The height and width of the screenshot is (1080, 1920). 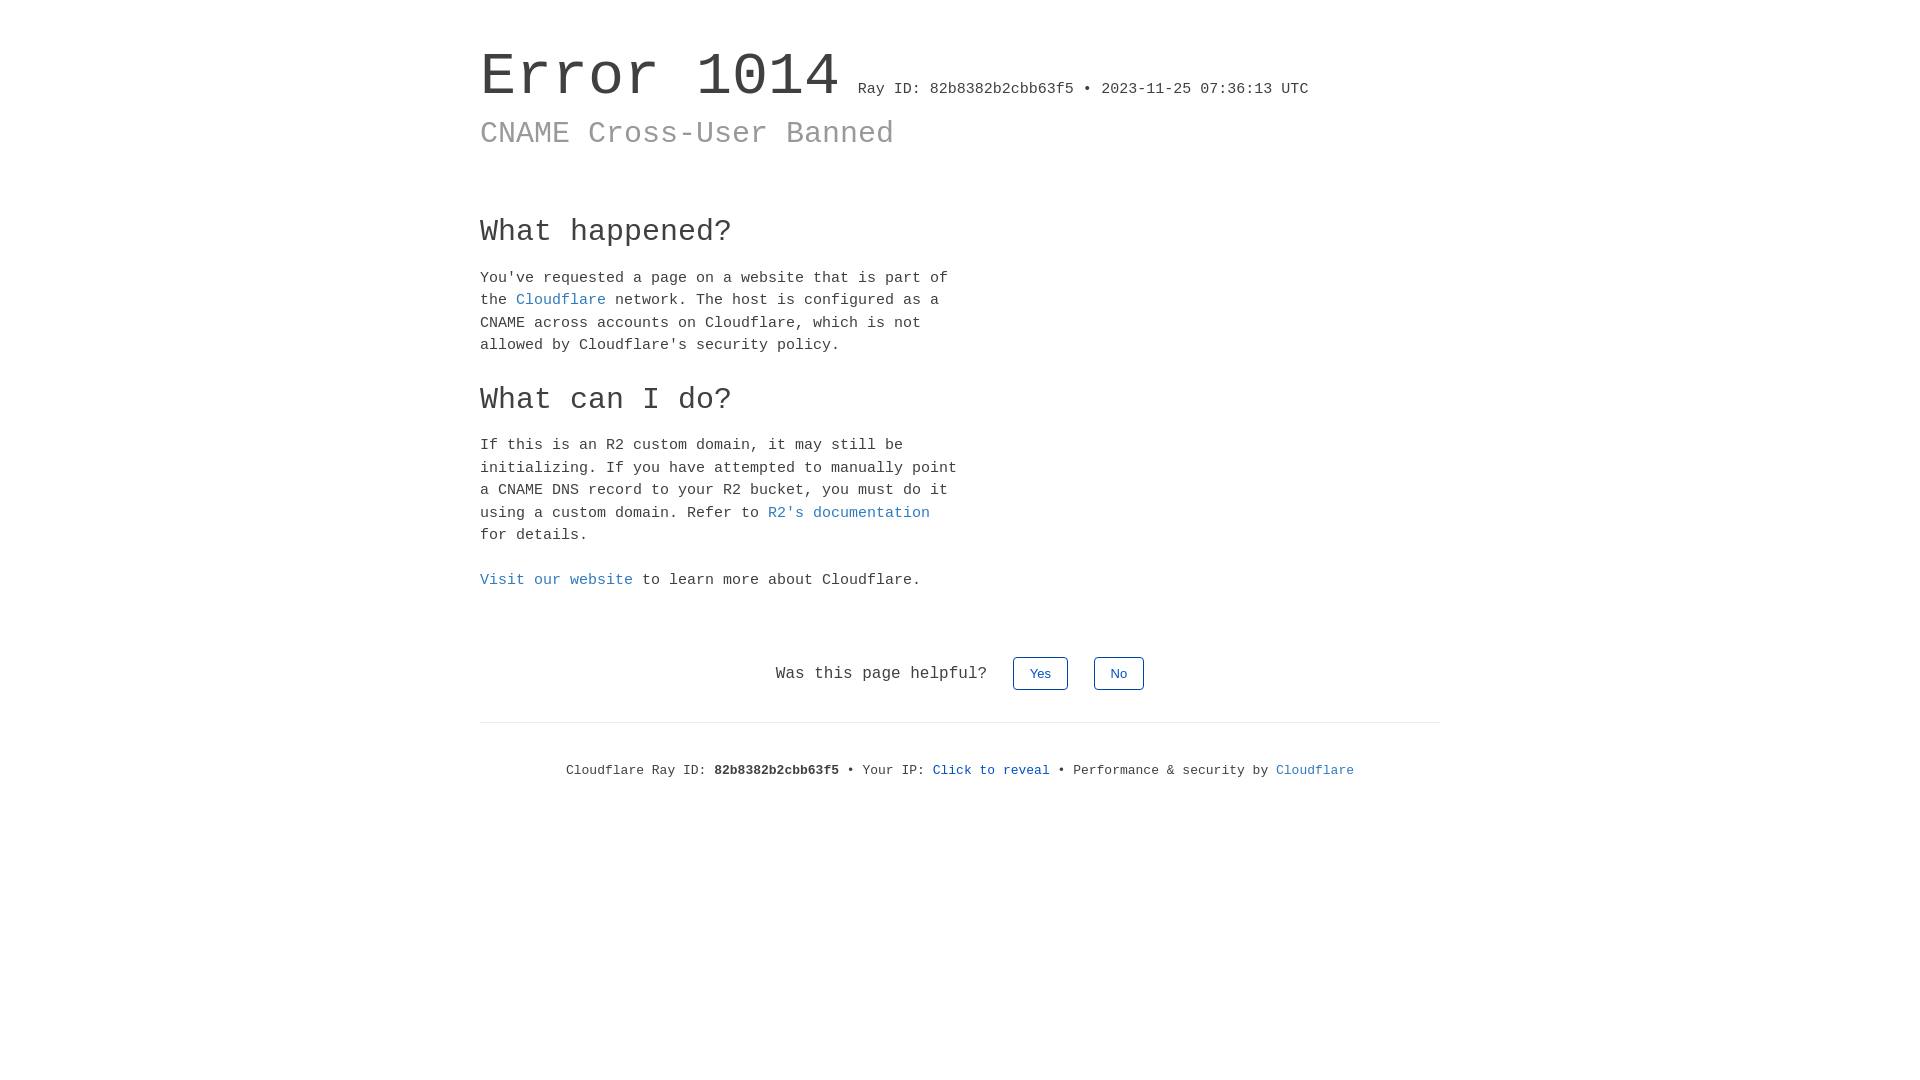 What do you see at coordinates (1120, 672) in the screenshot?
I see `No` at bounding box center [1120, 672].